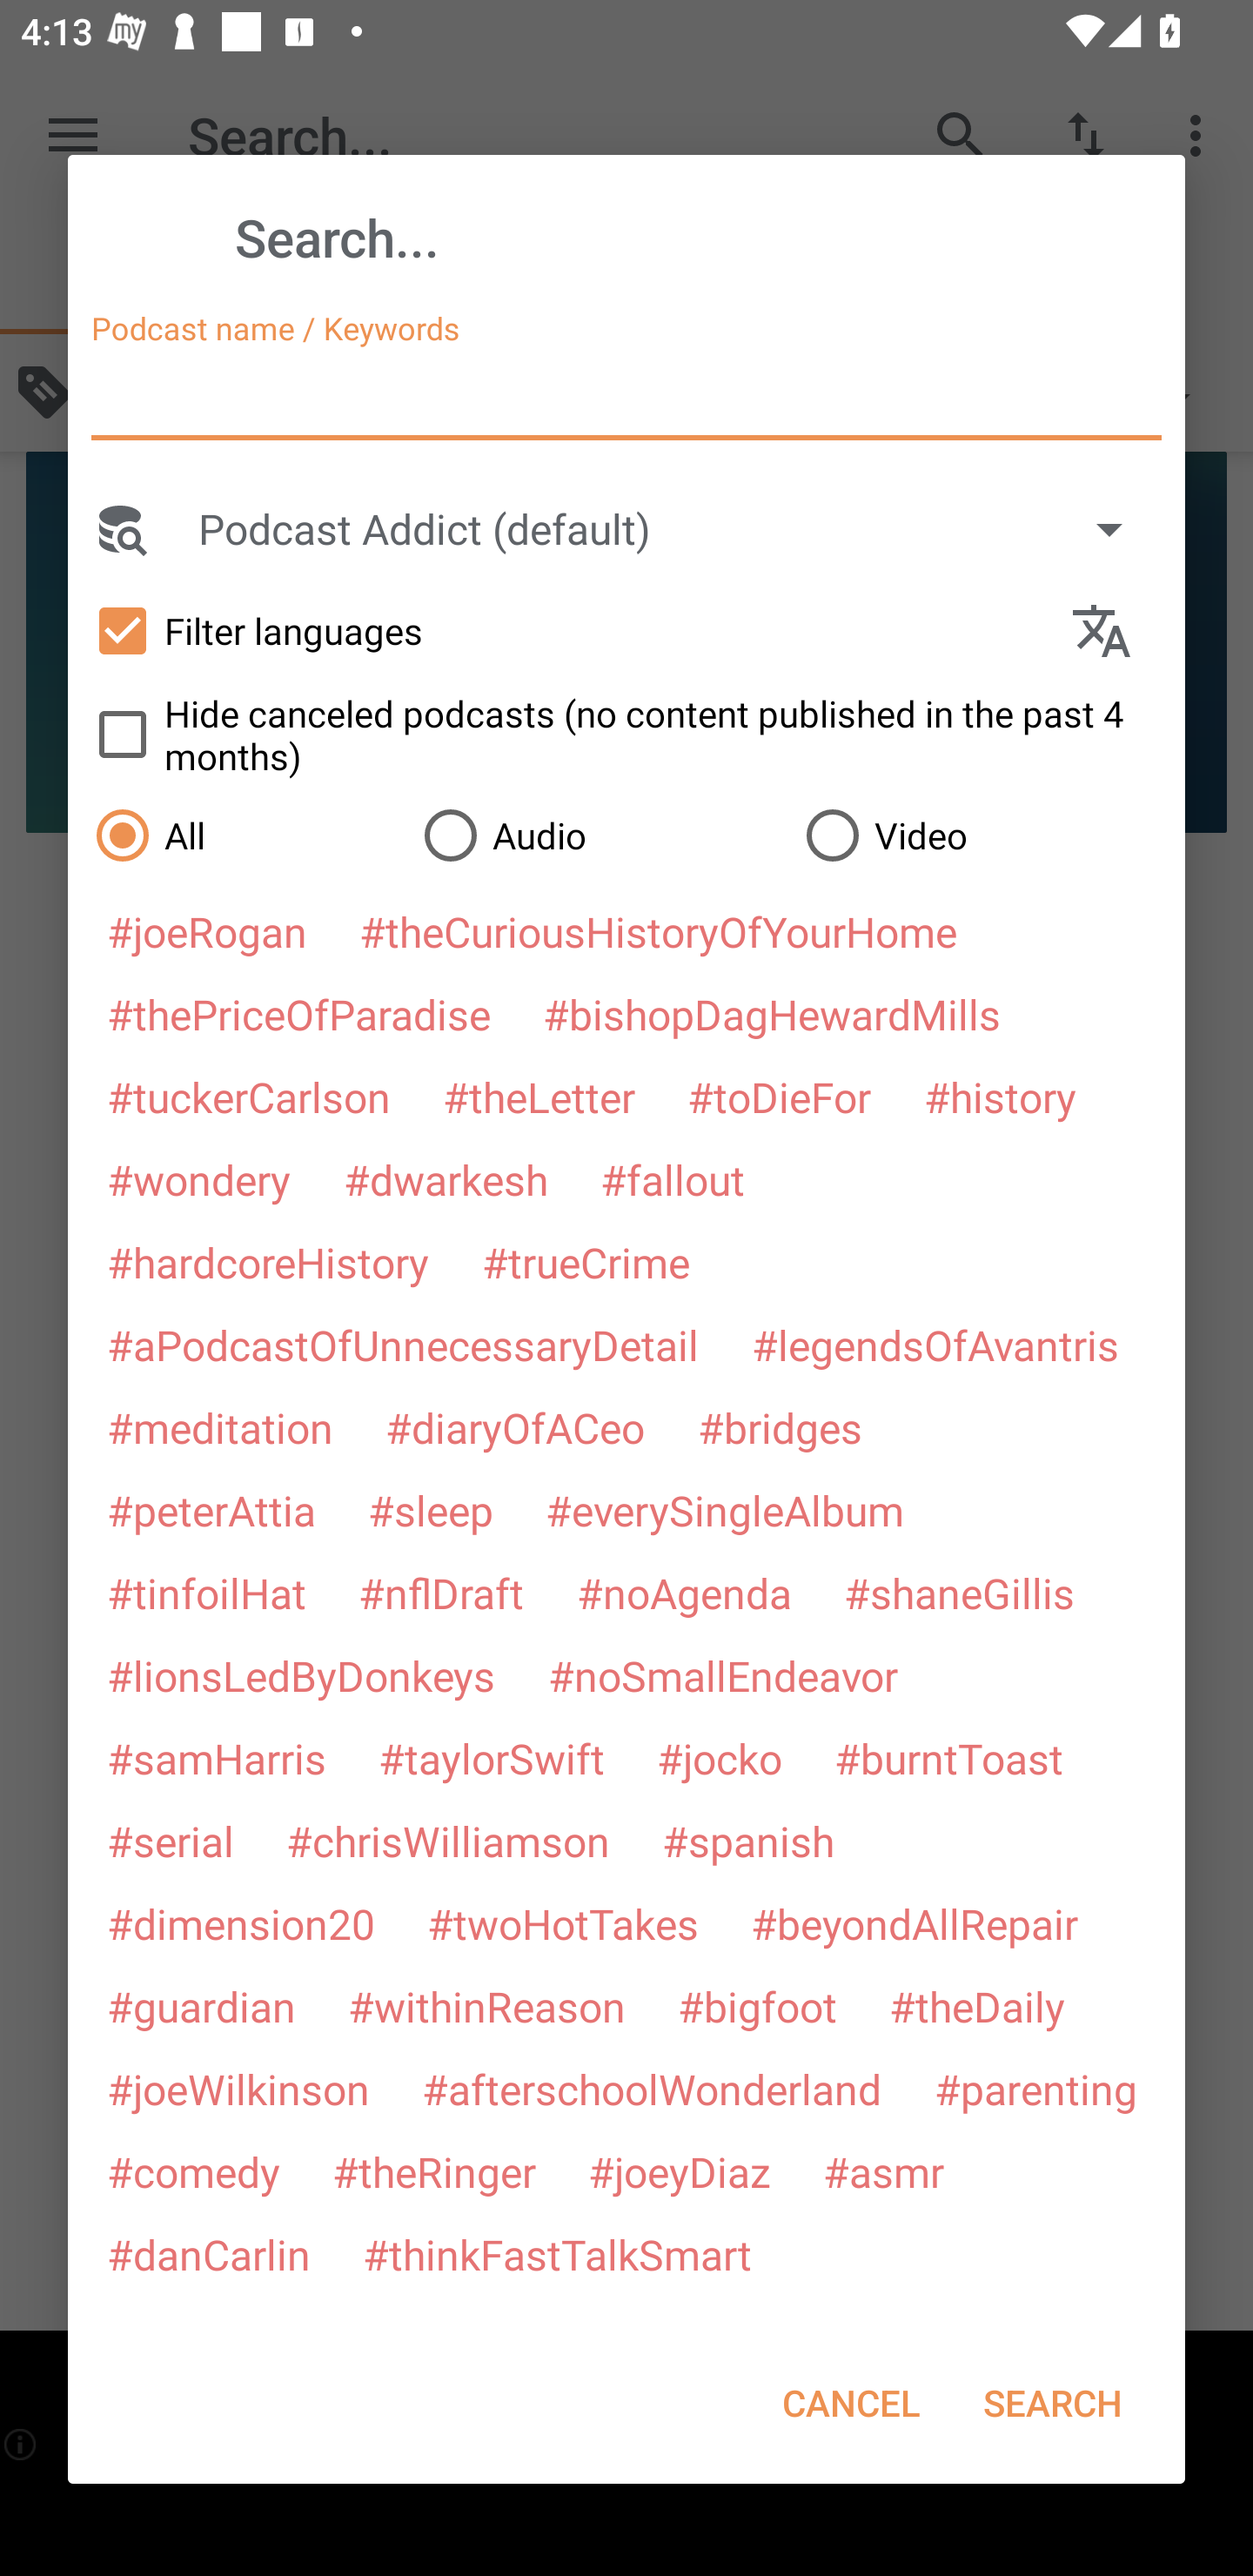  I want to click on Podcast Addict (default), so click(674, 529).